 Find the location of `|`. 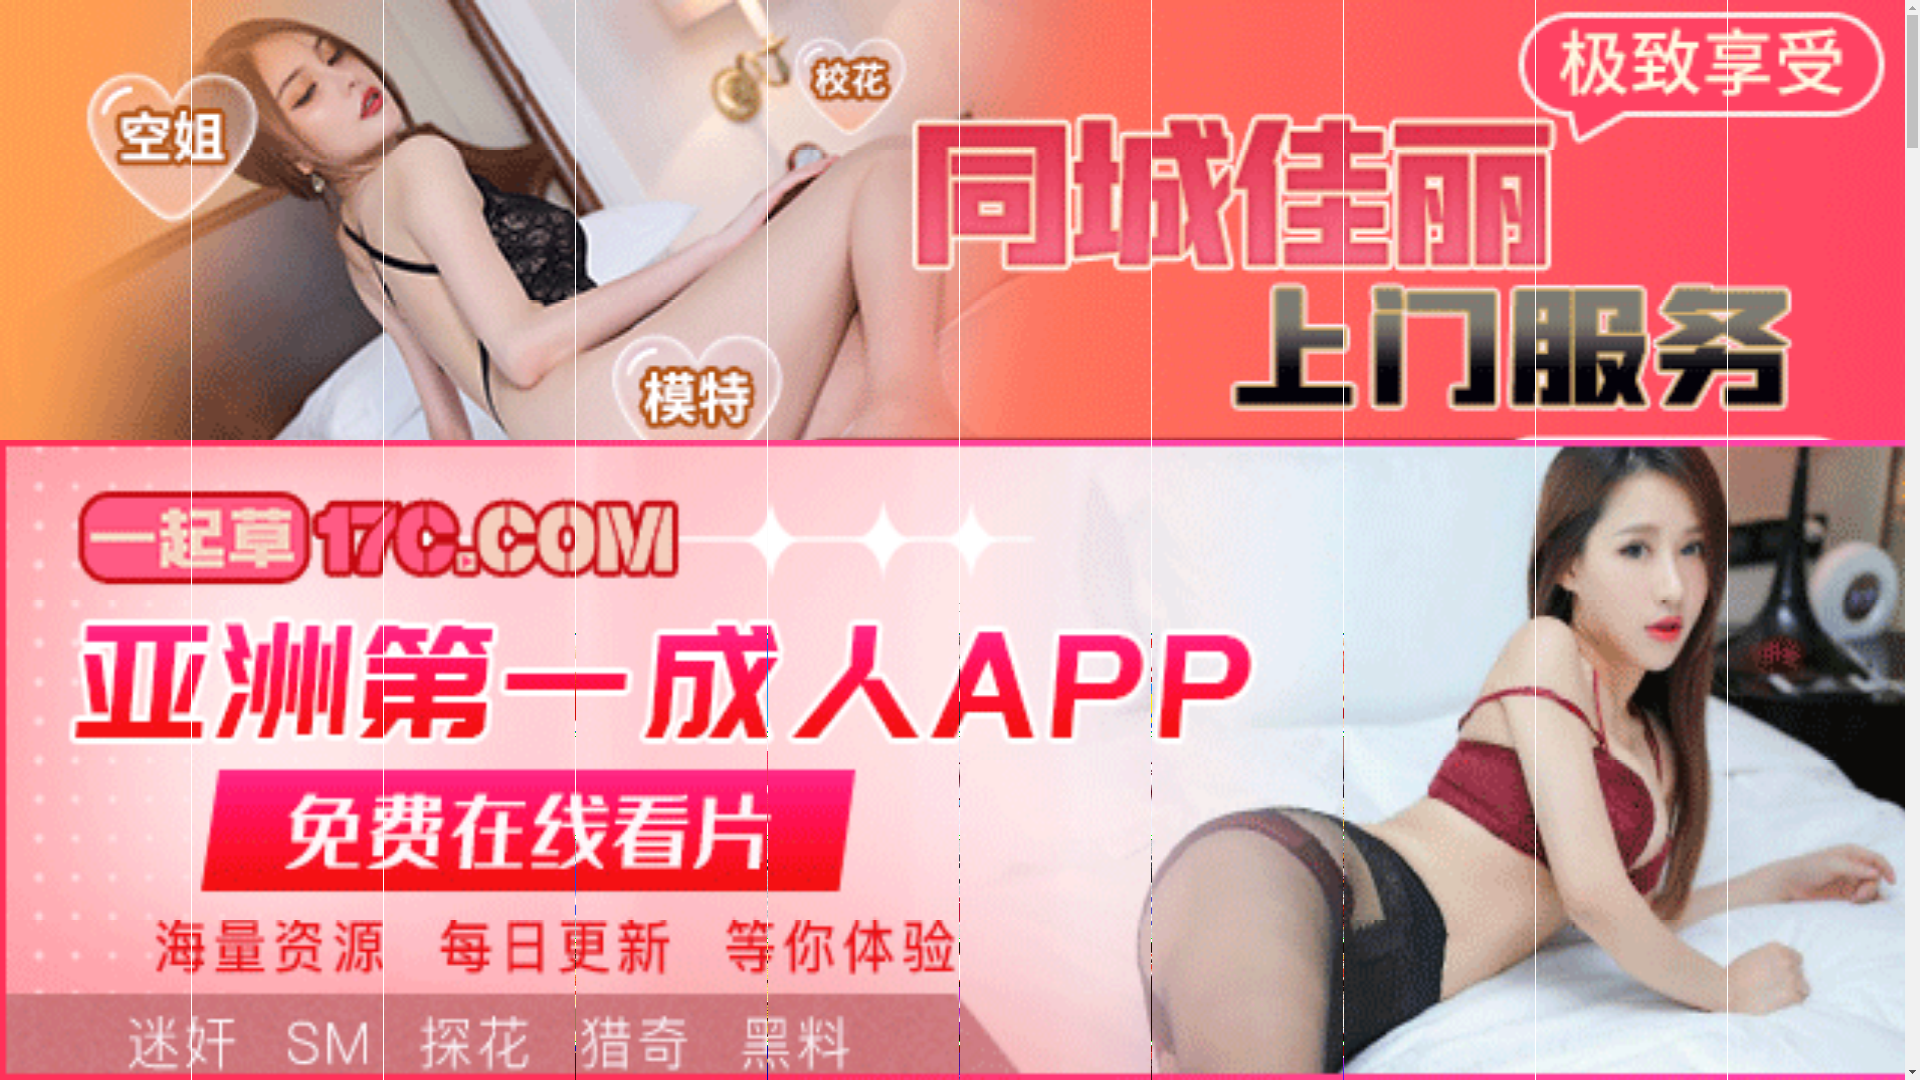

| is located at coordinates (902, 622).